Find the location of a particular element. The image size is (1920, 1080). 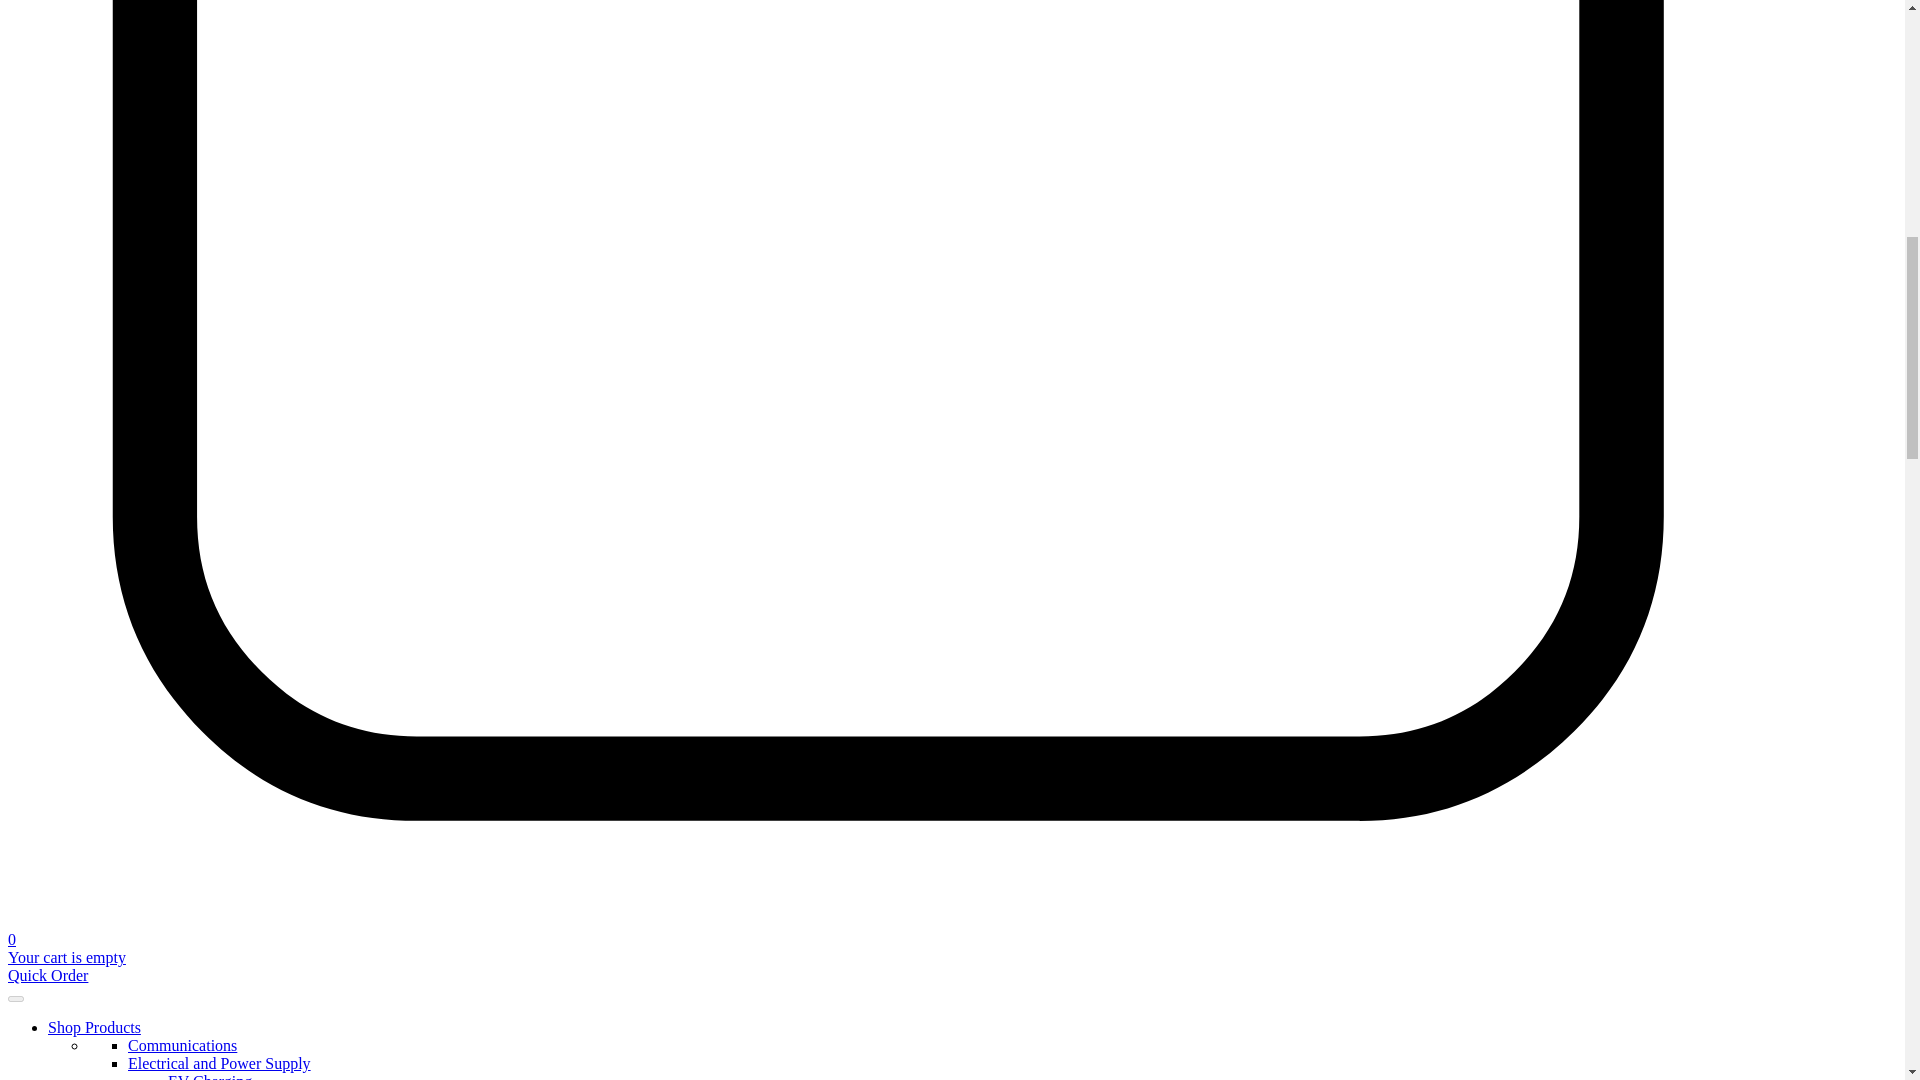

Communications is located at coordinates (182, 1045).